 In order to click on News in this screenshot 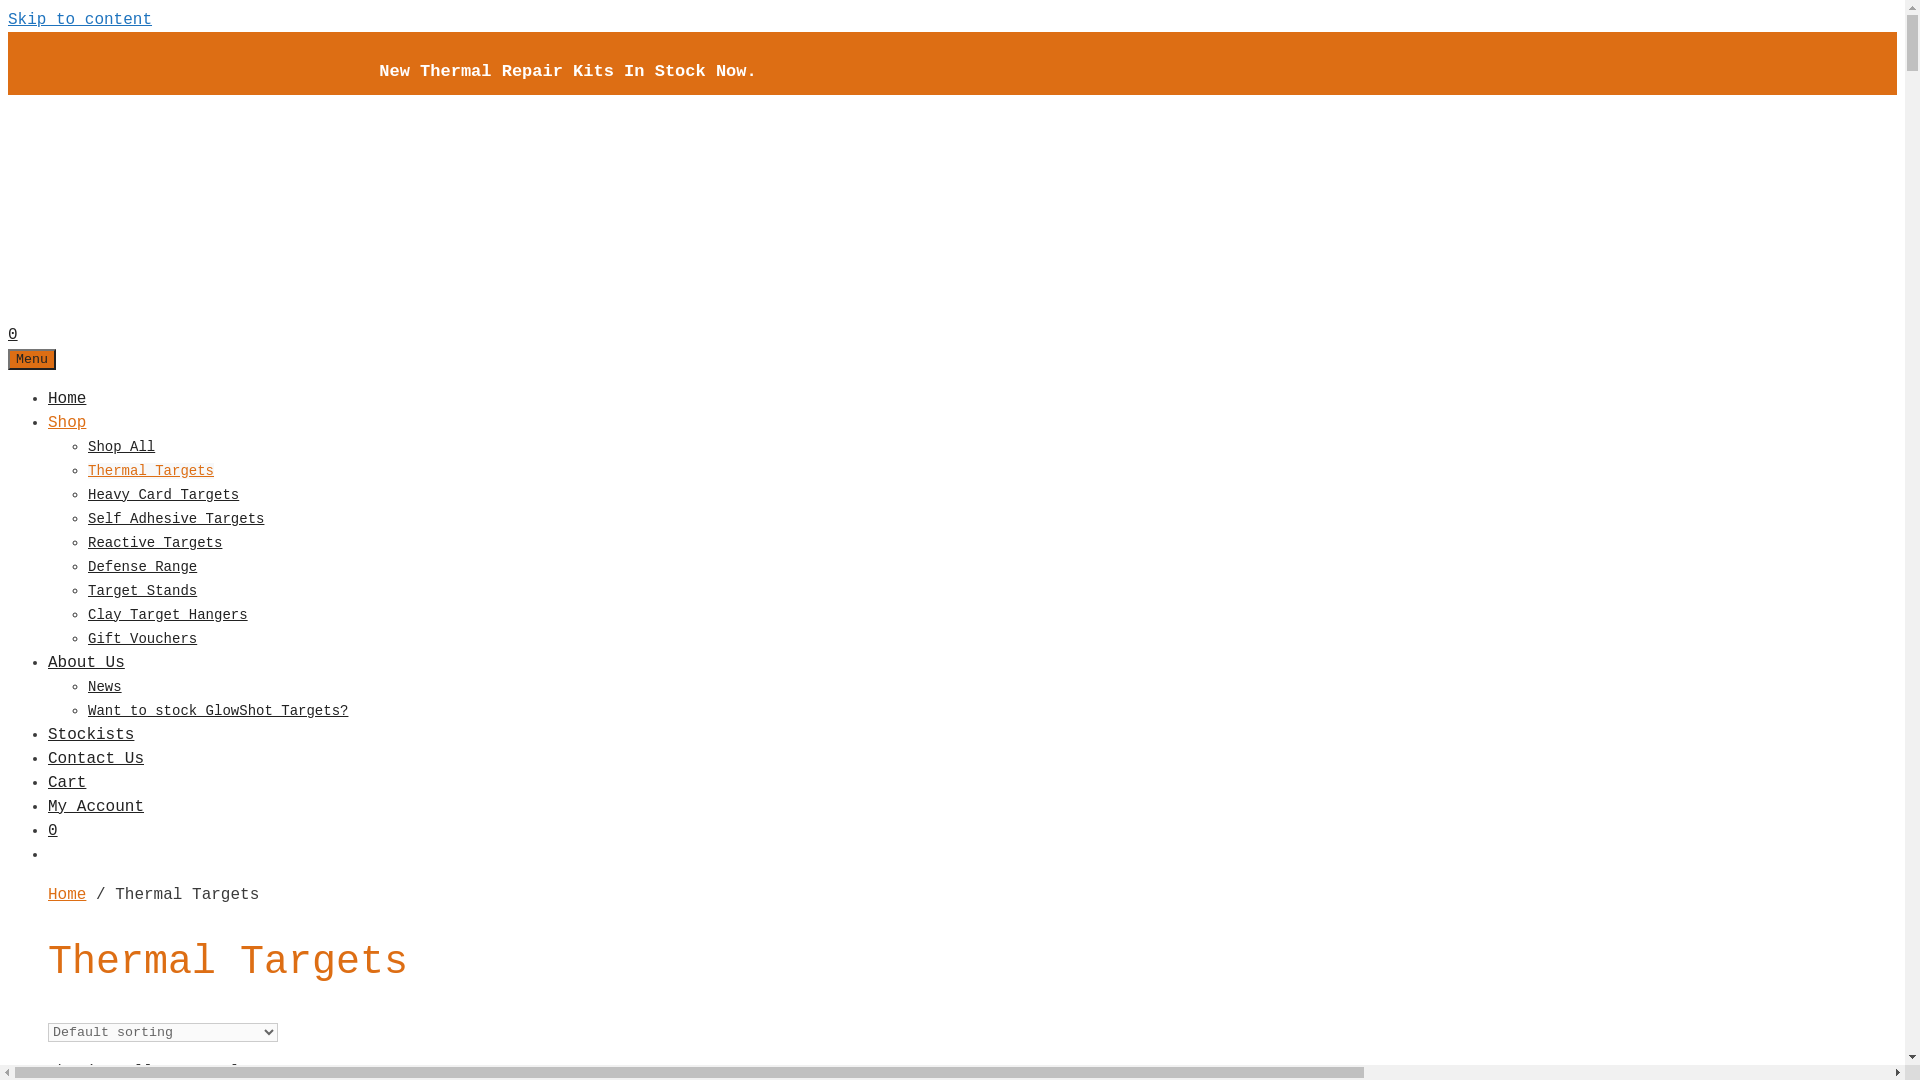, I will do `click(105, 686)`.